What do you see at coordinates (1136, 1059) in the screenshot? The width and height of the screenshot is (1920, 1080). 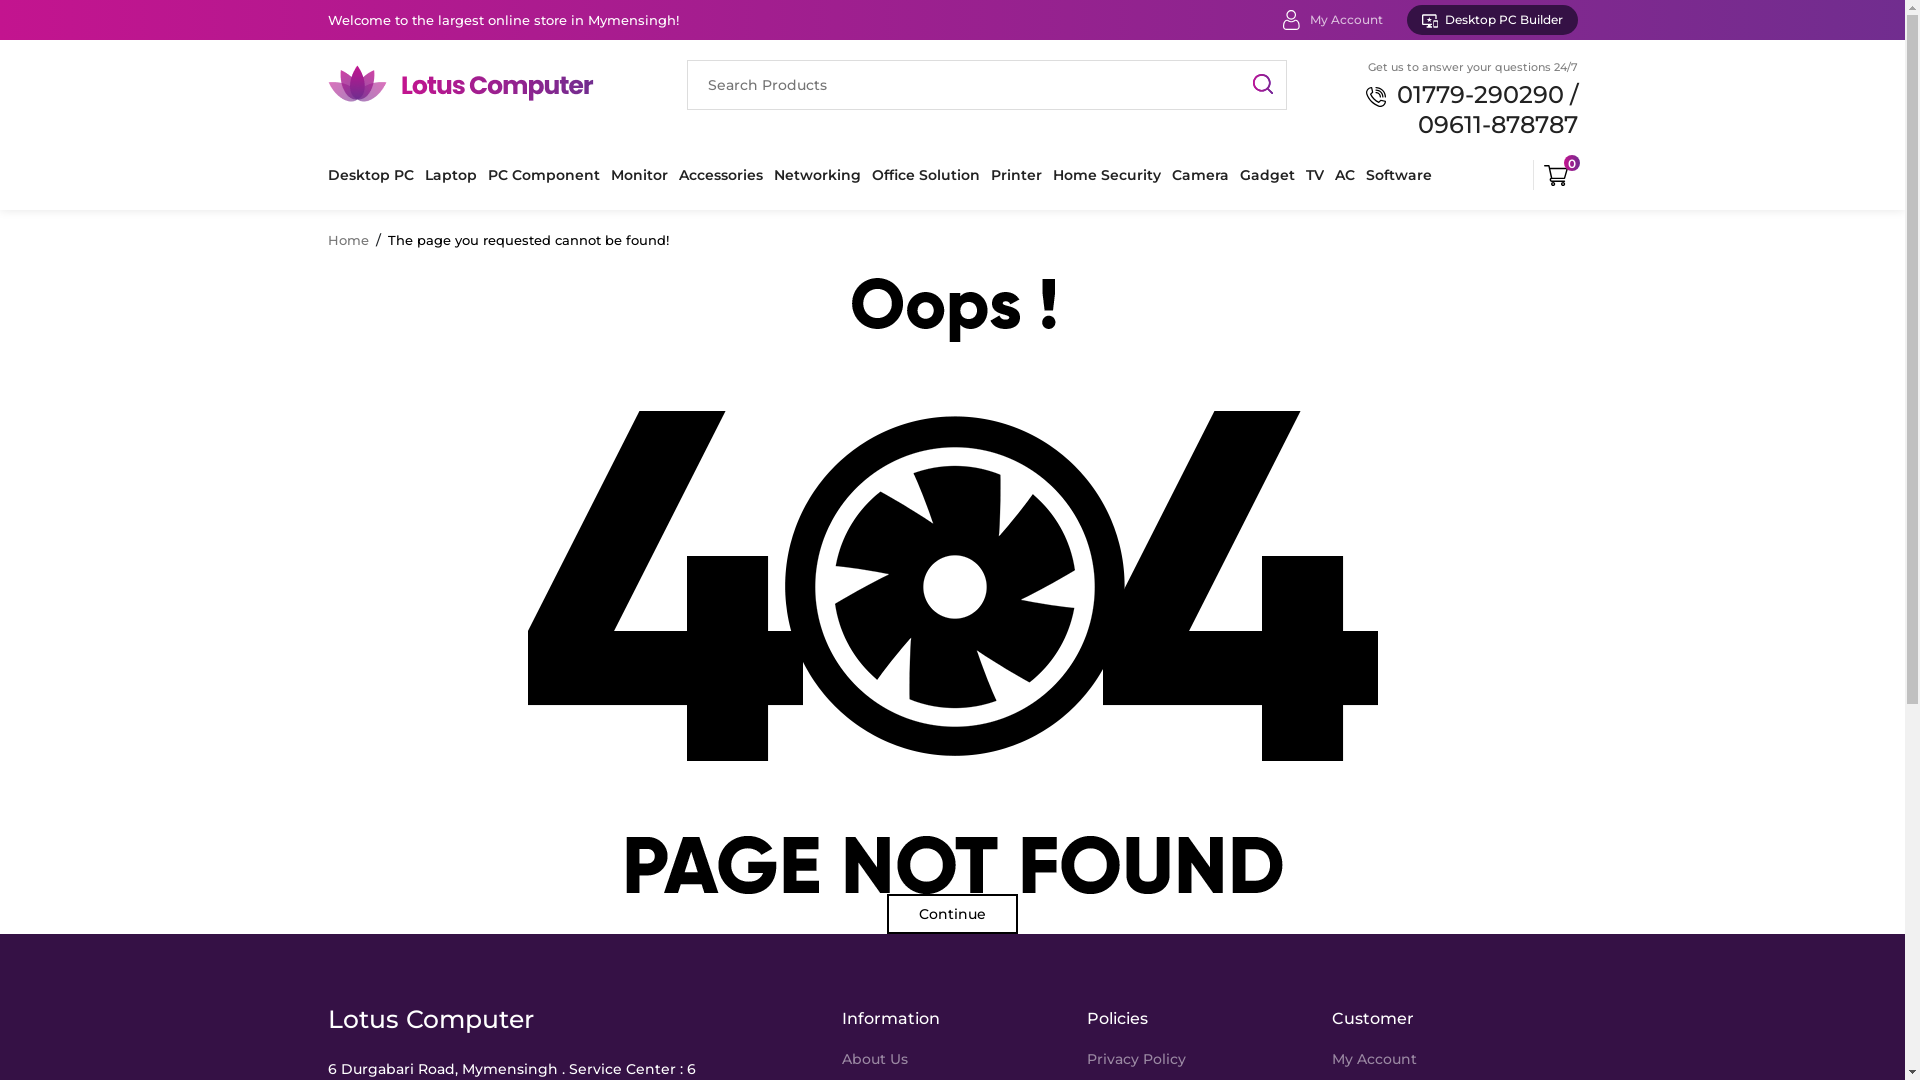 I see `Privacy Policy` at bounding box center [1136, 1059].